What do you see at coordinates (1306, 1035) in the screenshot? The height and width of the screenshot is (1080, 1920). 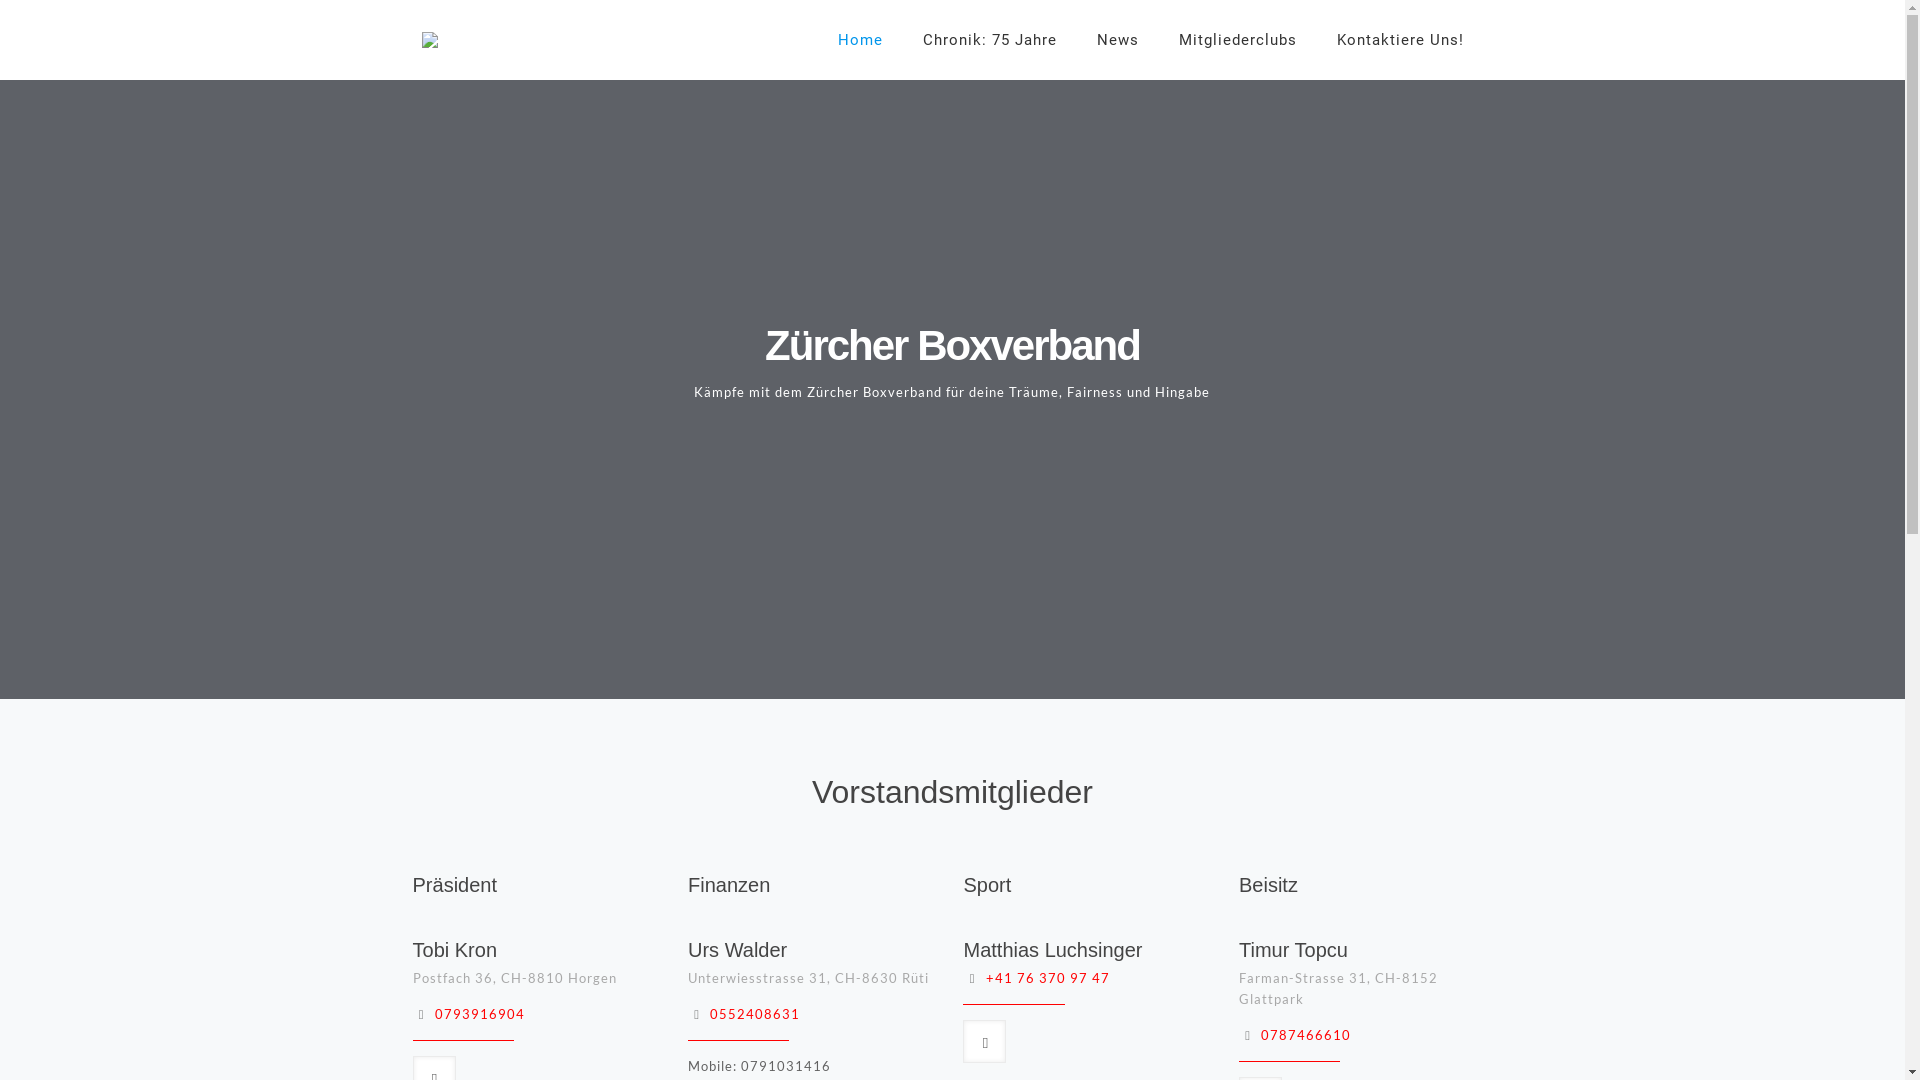 I see `0787466610` at bounding box center [1306, 1035].